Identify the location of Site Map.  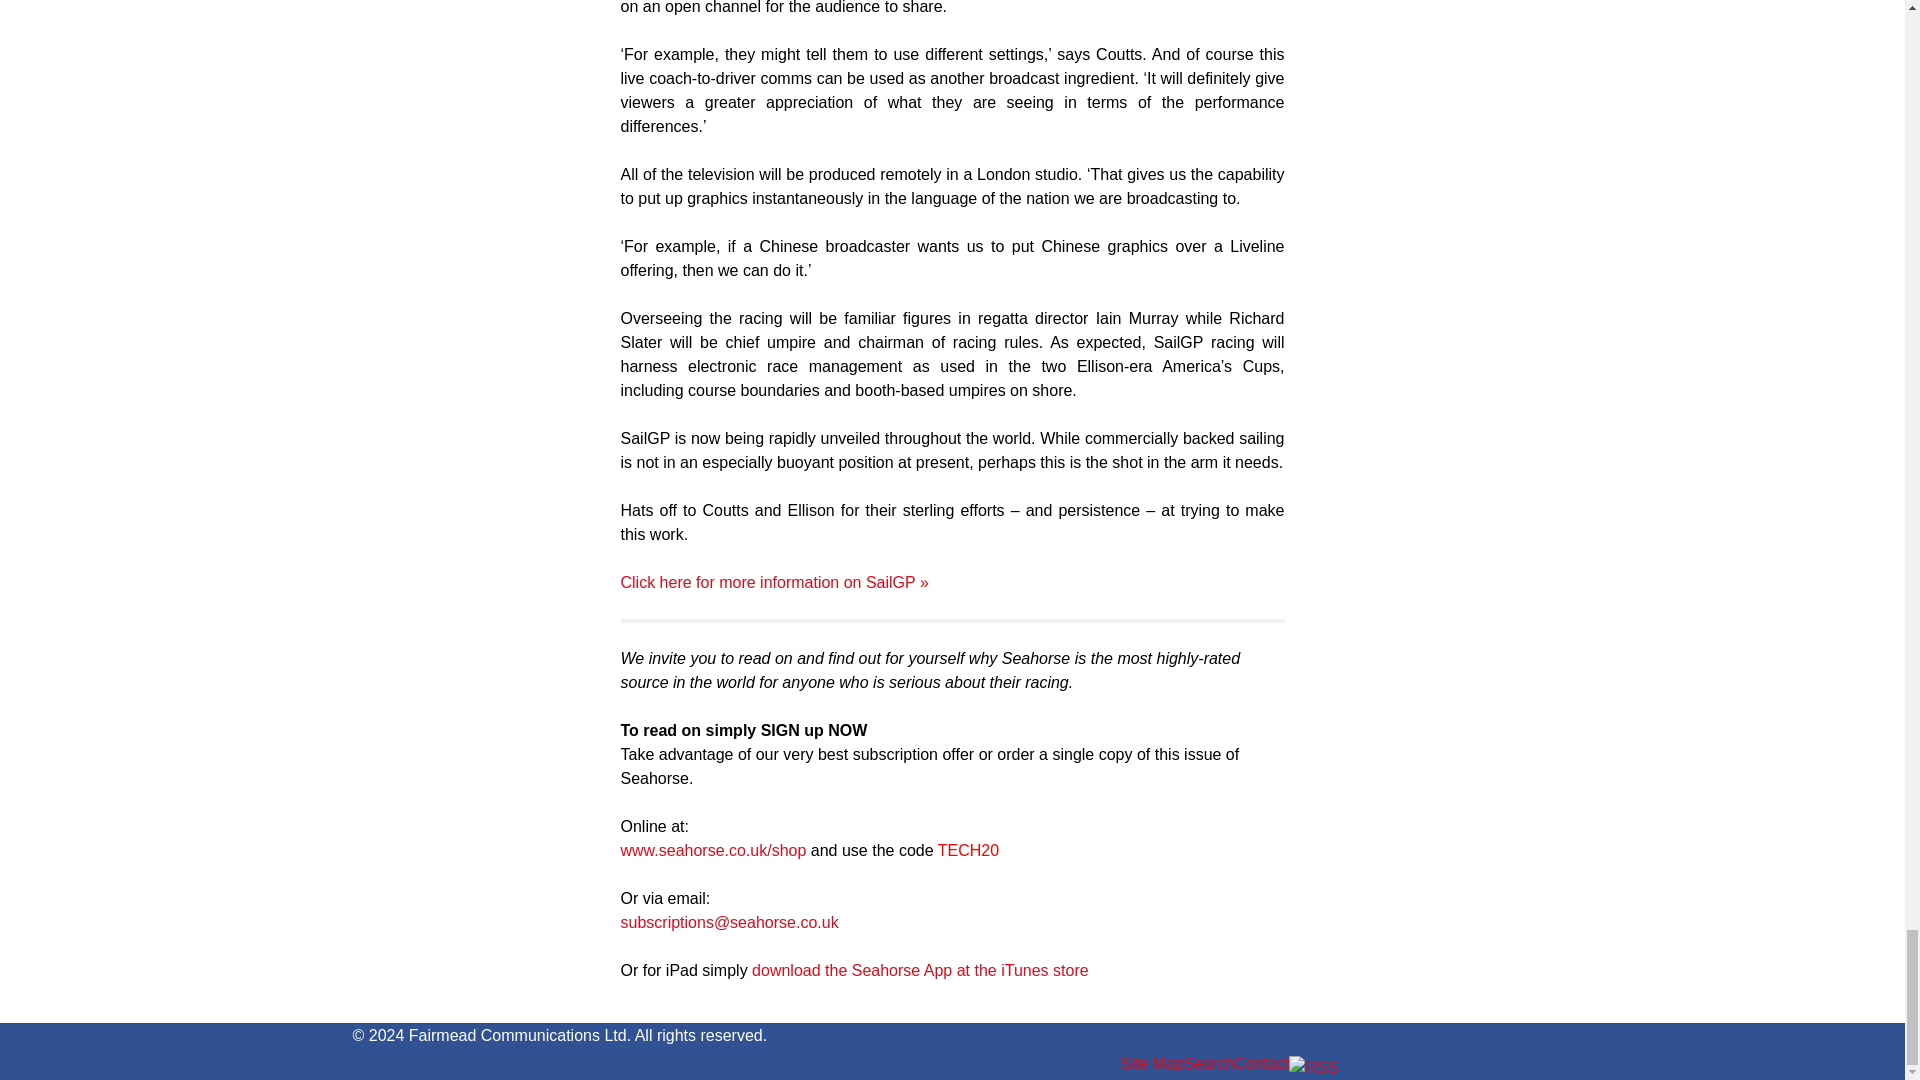
(1150, 1064).